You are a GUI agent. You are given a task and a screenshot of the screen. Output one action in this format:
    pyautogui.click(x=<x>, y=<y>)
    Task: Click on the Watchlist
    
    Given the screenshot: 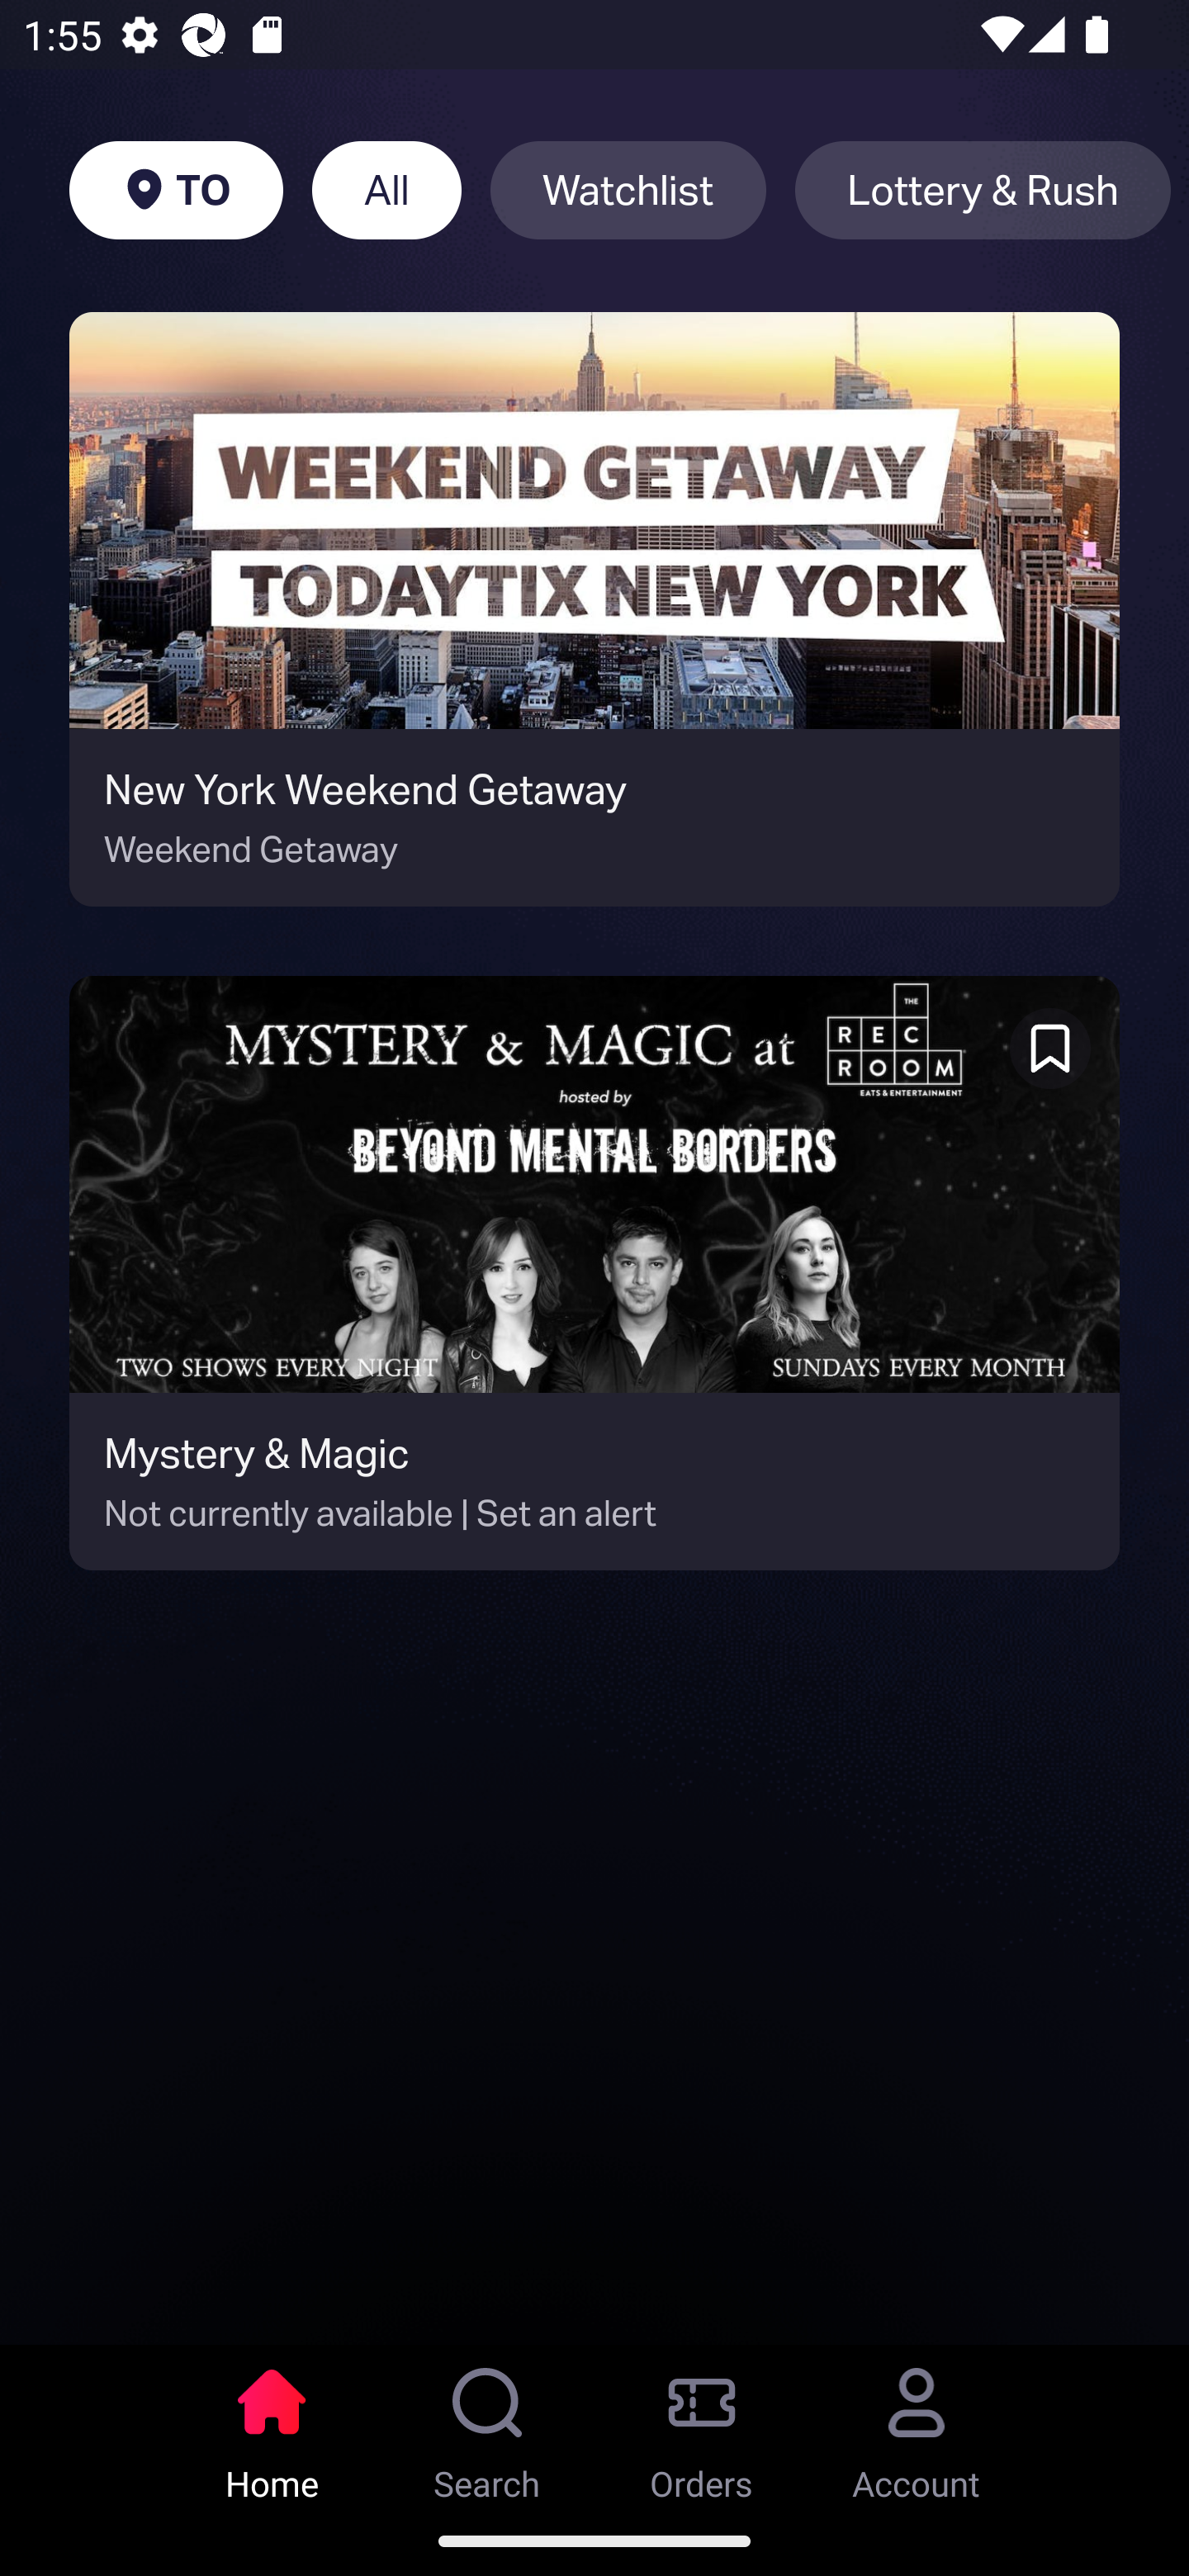 What is the action you would take?
    pyautogui.click(x=628, y=190)
    